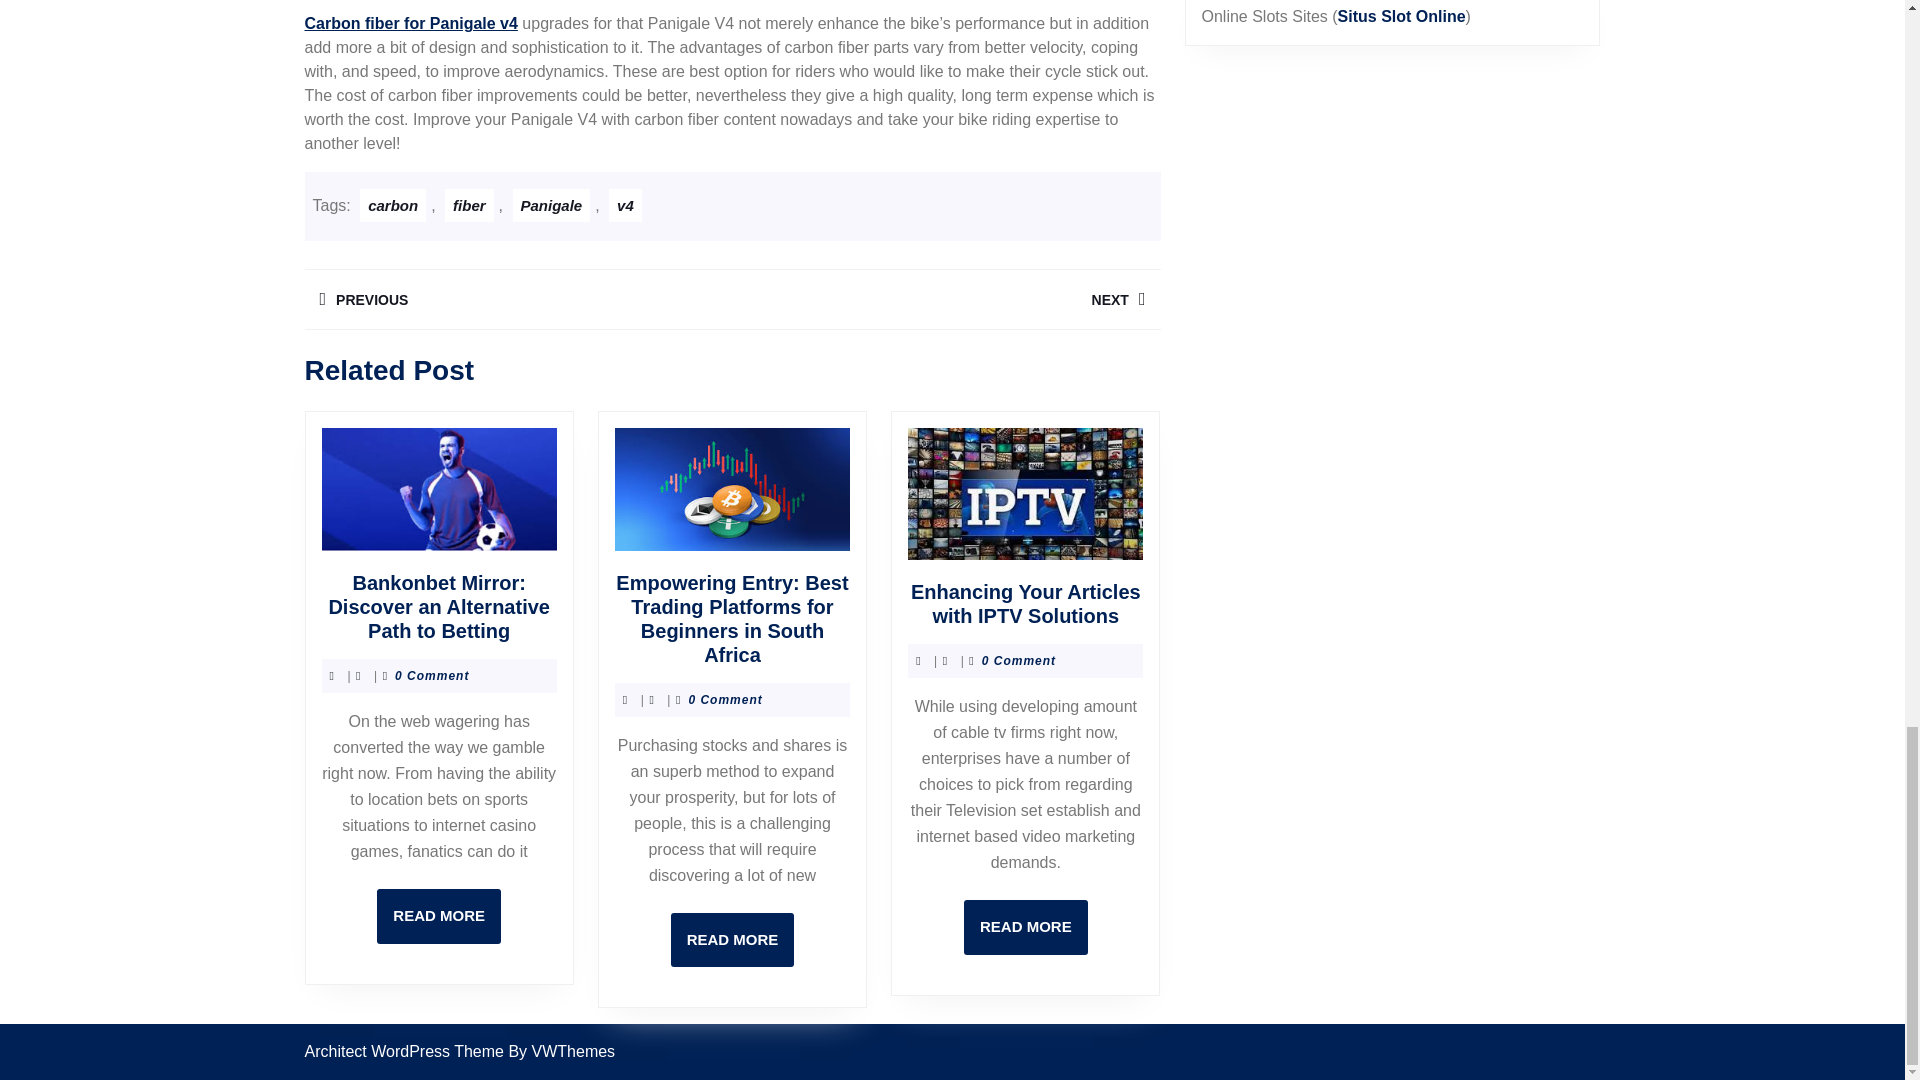  Describe the element at coordinates (550, 206) in the screenshot. I see `Panigale` at that location.